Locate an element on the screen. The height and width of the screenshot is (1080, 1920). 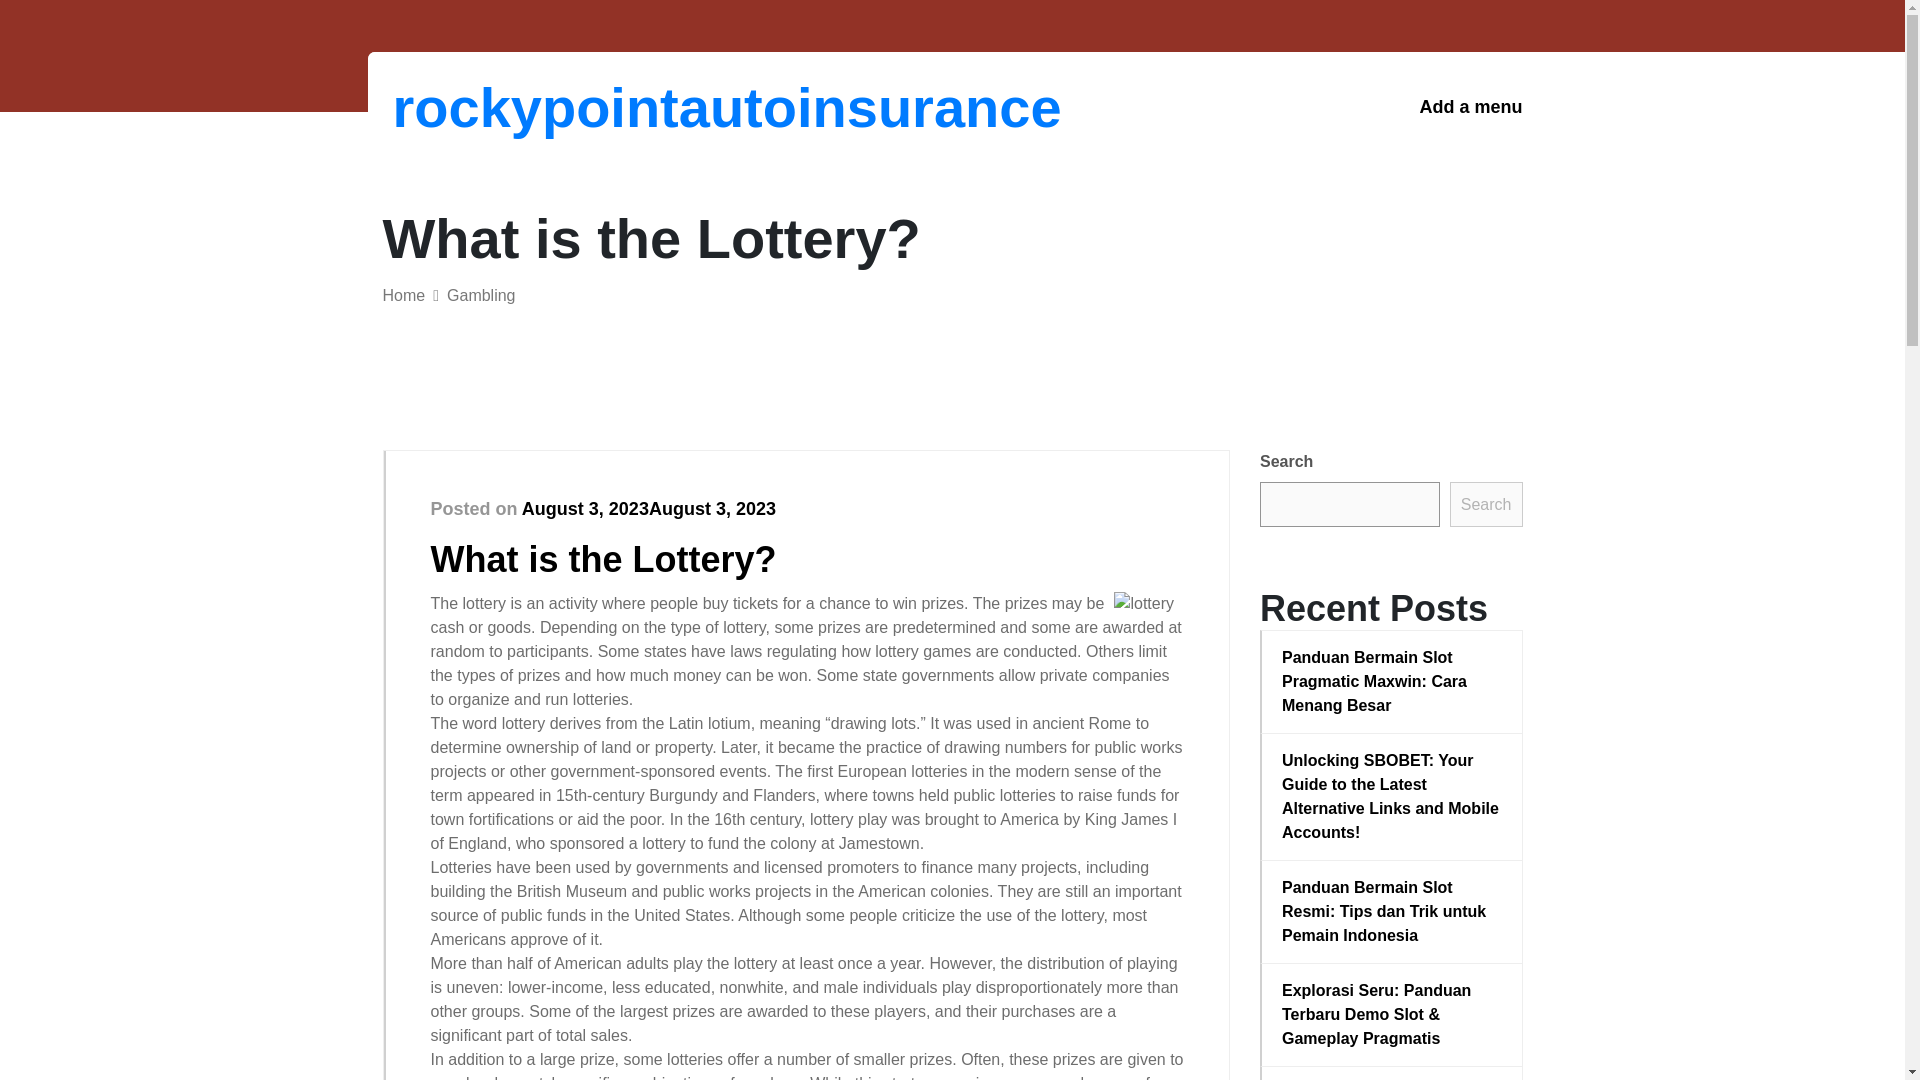
What is the Lottery? is located at coordinates (602, 558).